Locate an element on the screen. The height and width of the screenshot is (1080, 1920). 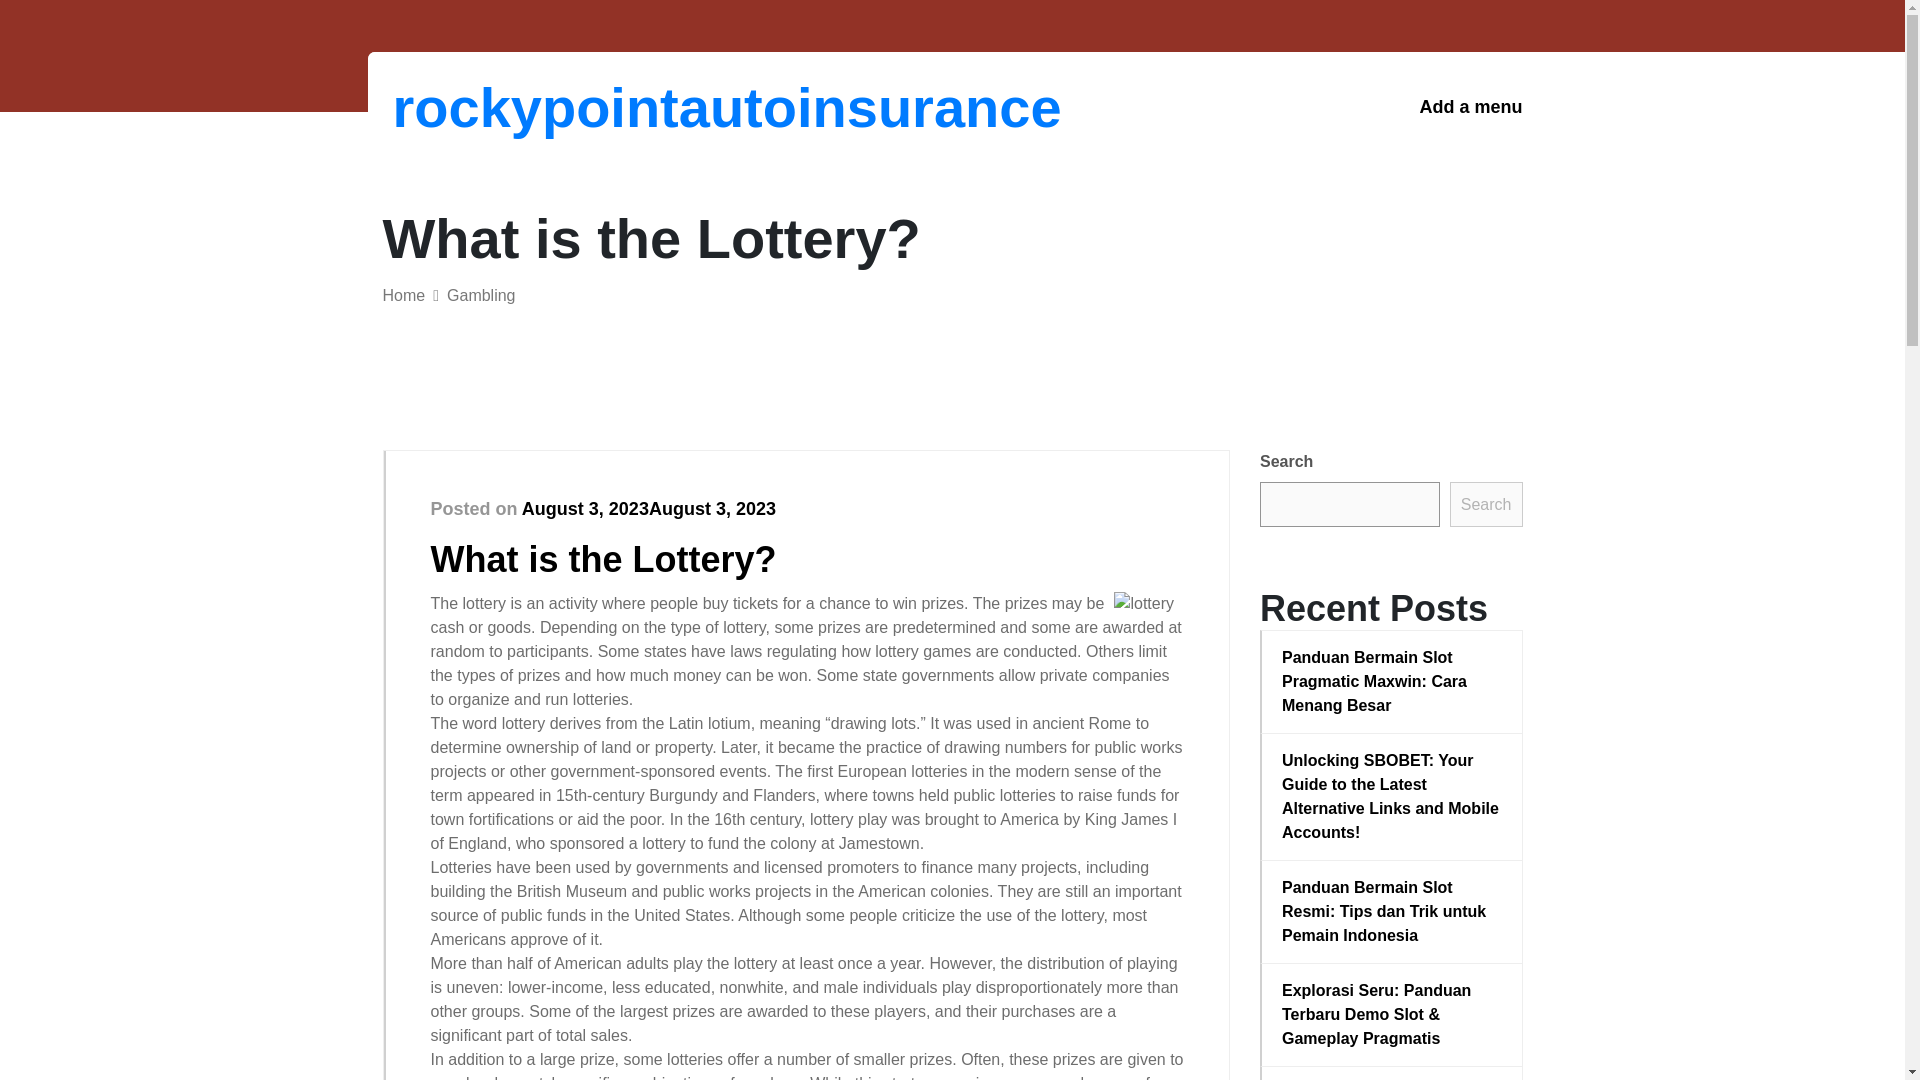
What is the Lottery? is located at coordinates (602, 558).